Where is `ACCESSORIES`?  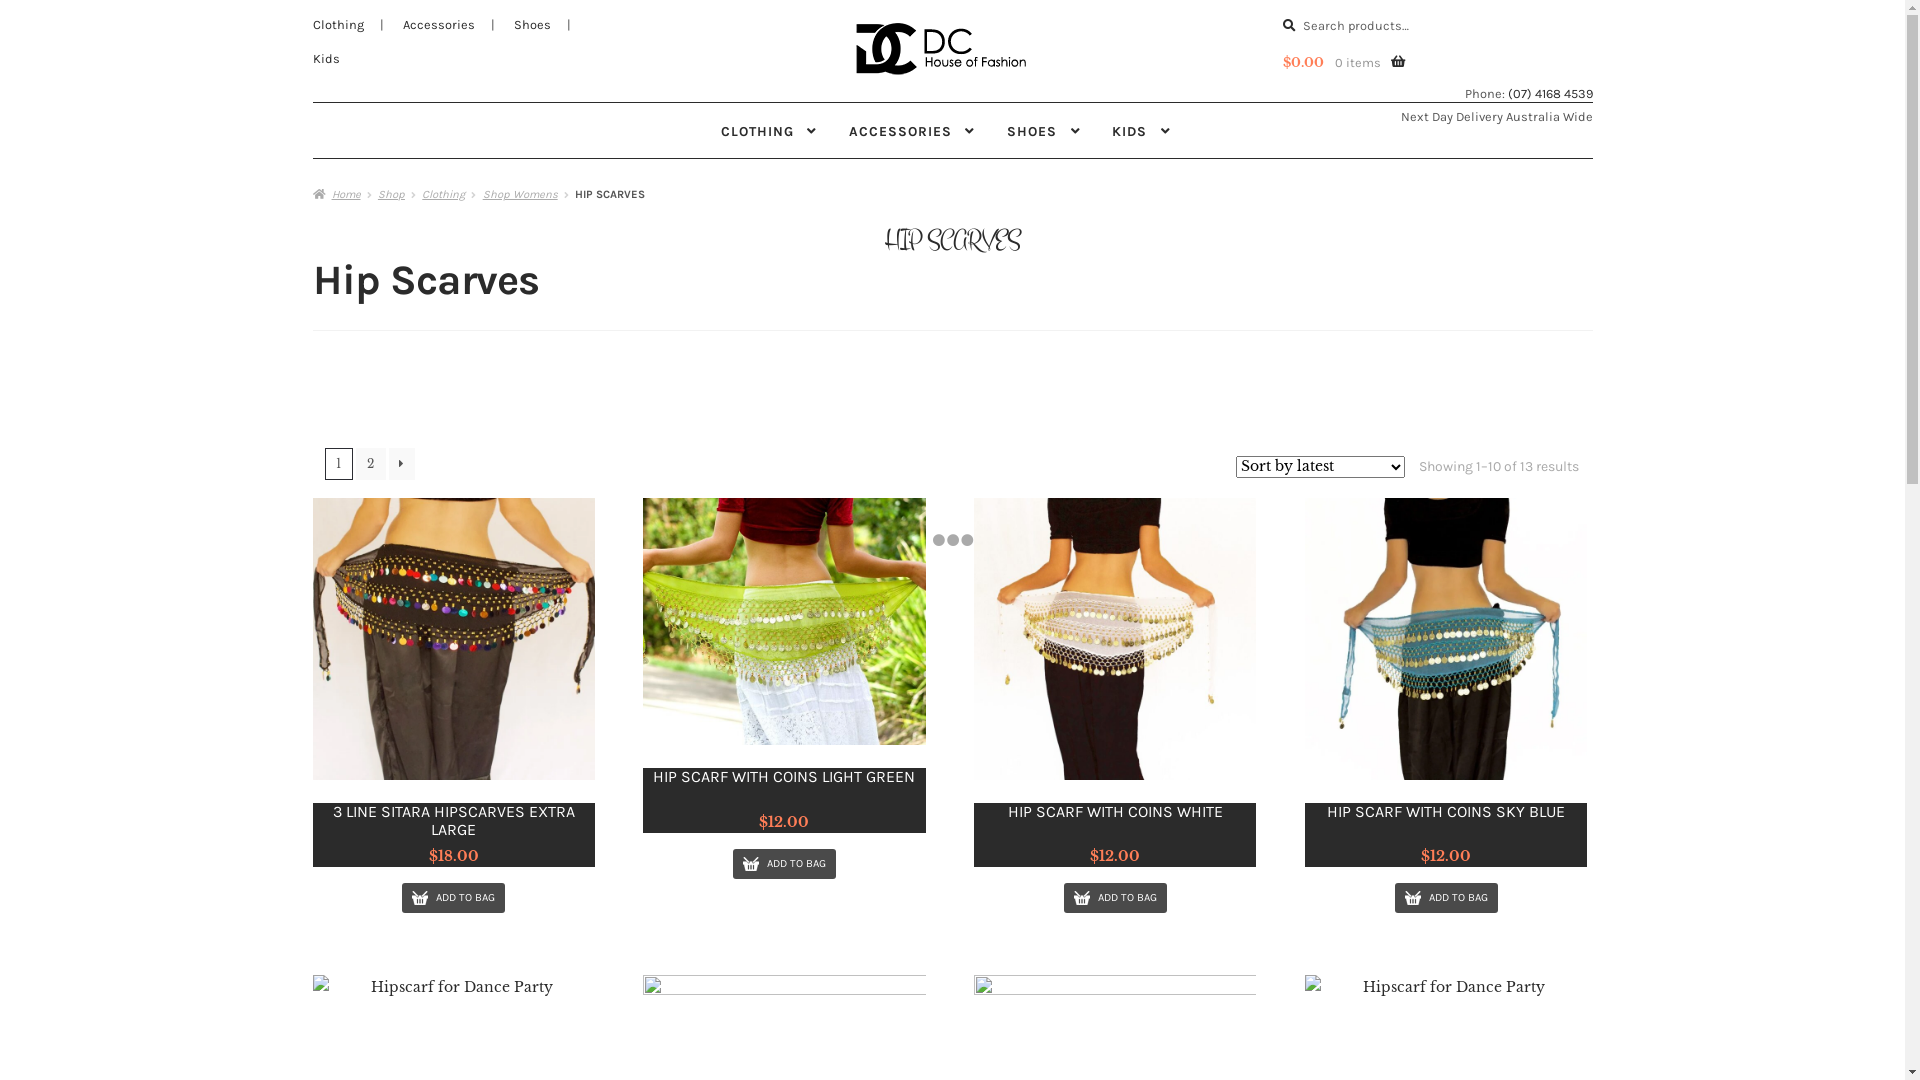
ACCESSORIES is located at coordinates (912, 130).